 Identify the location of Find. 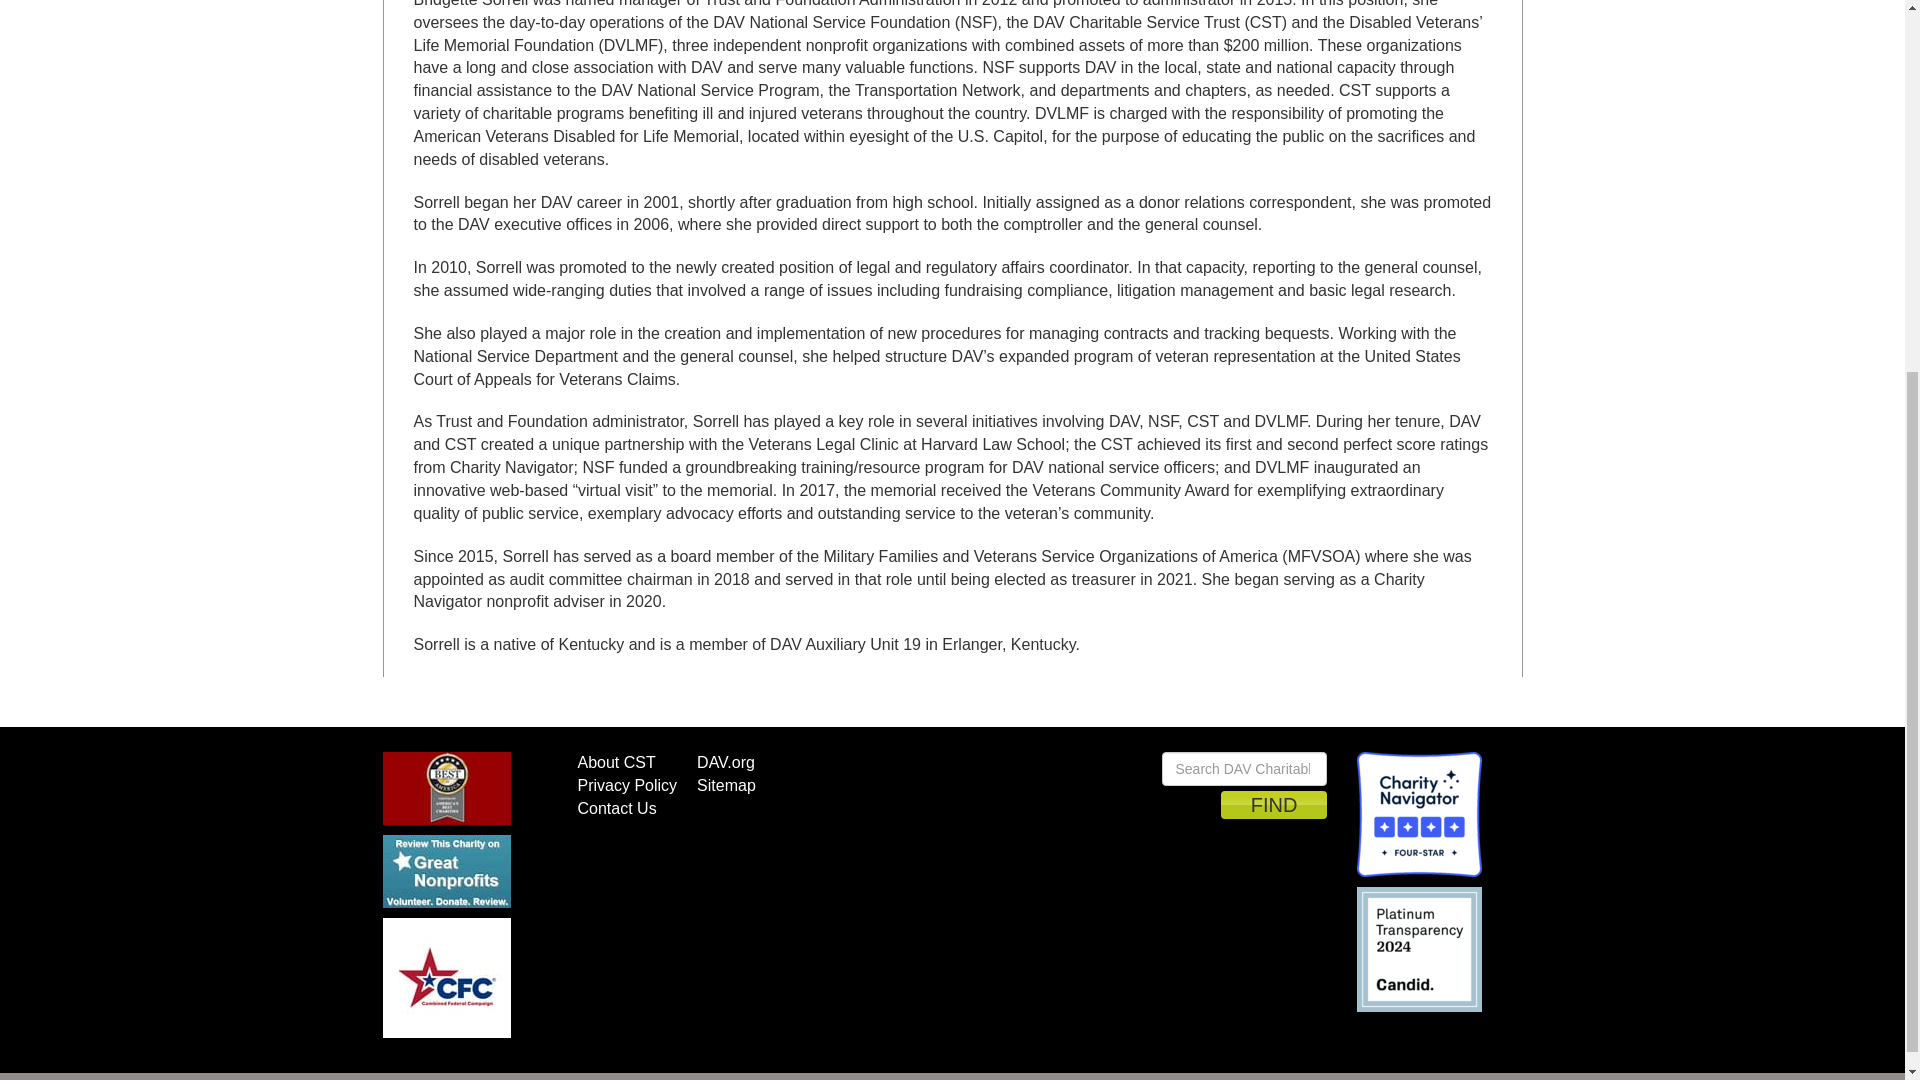
(1274, 804).